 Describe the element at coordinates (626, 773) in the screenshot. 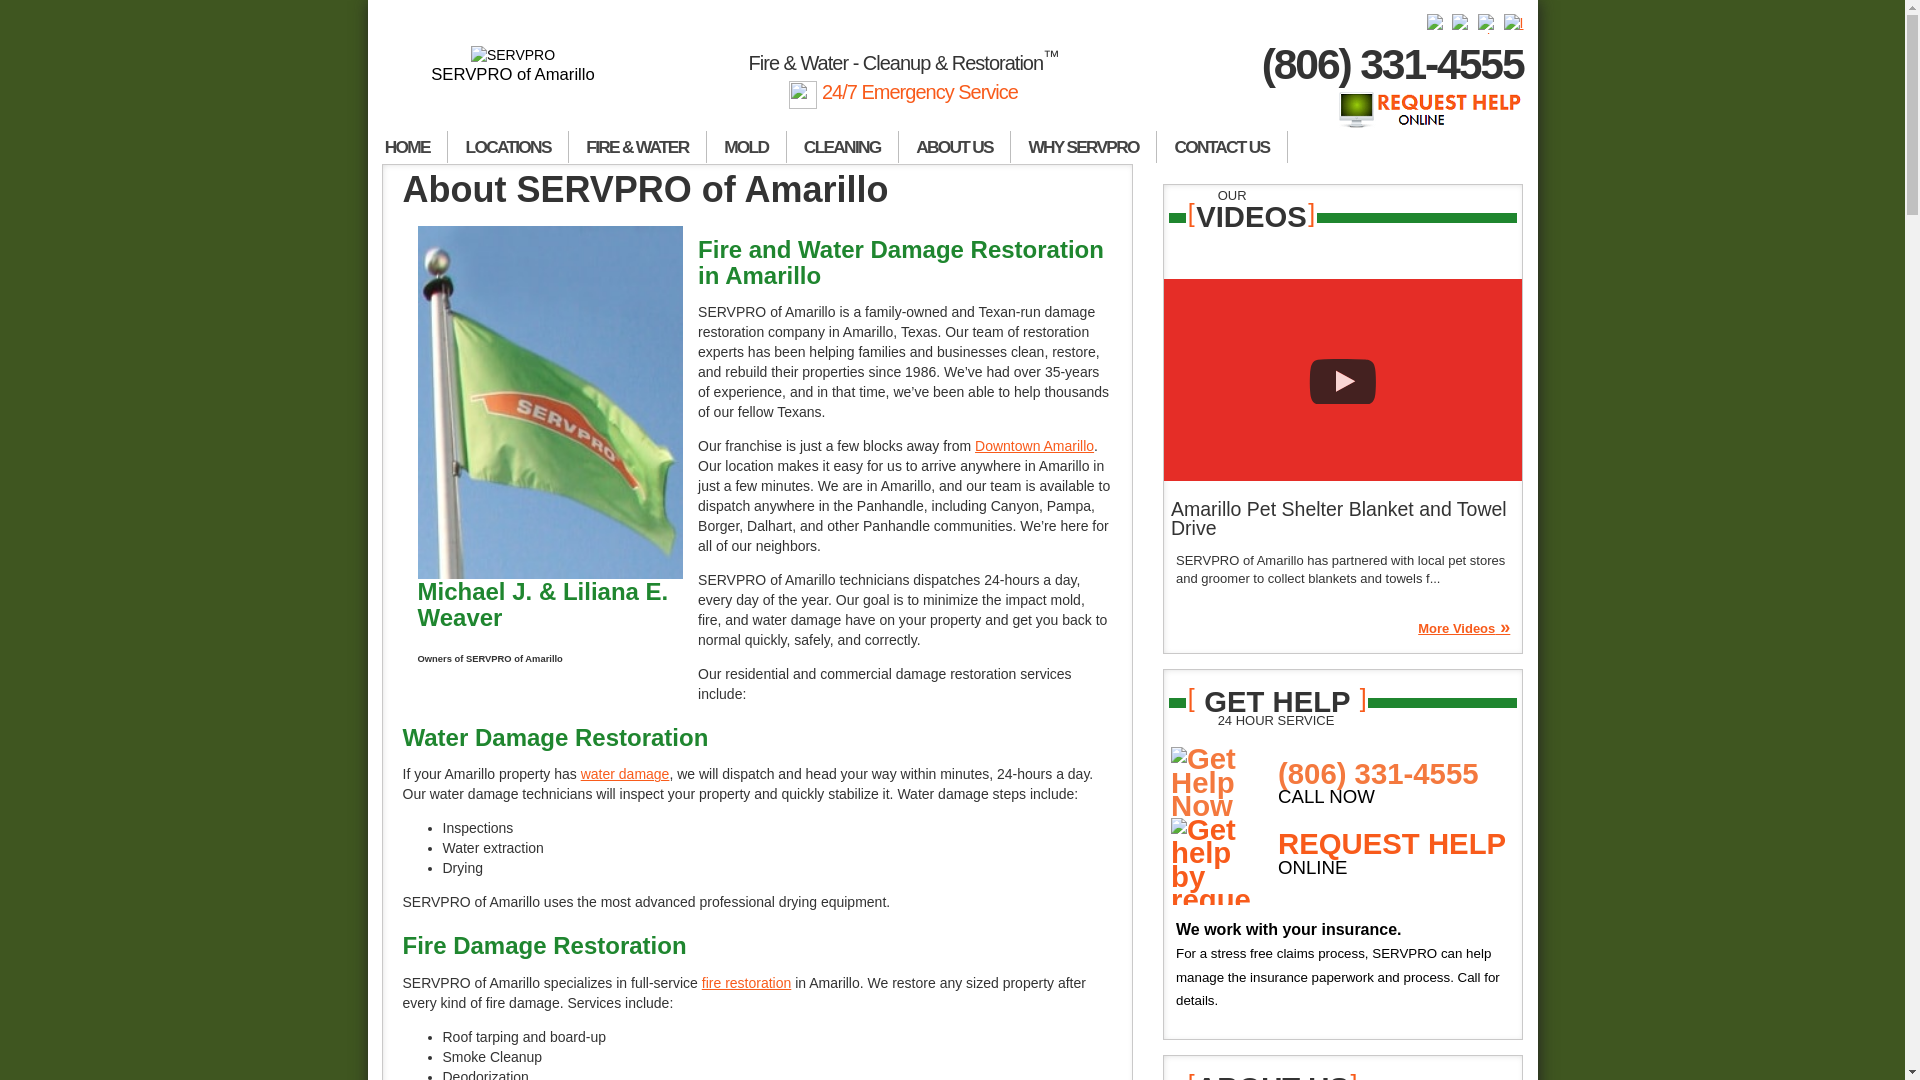

I see `Water Damage Restoration` at that location.